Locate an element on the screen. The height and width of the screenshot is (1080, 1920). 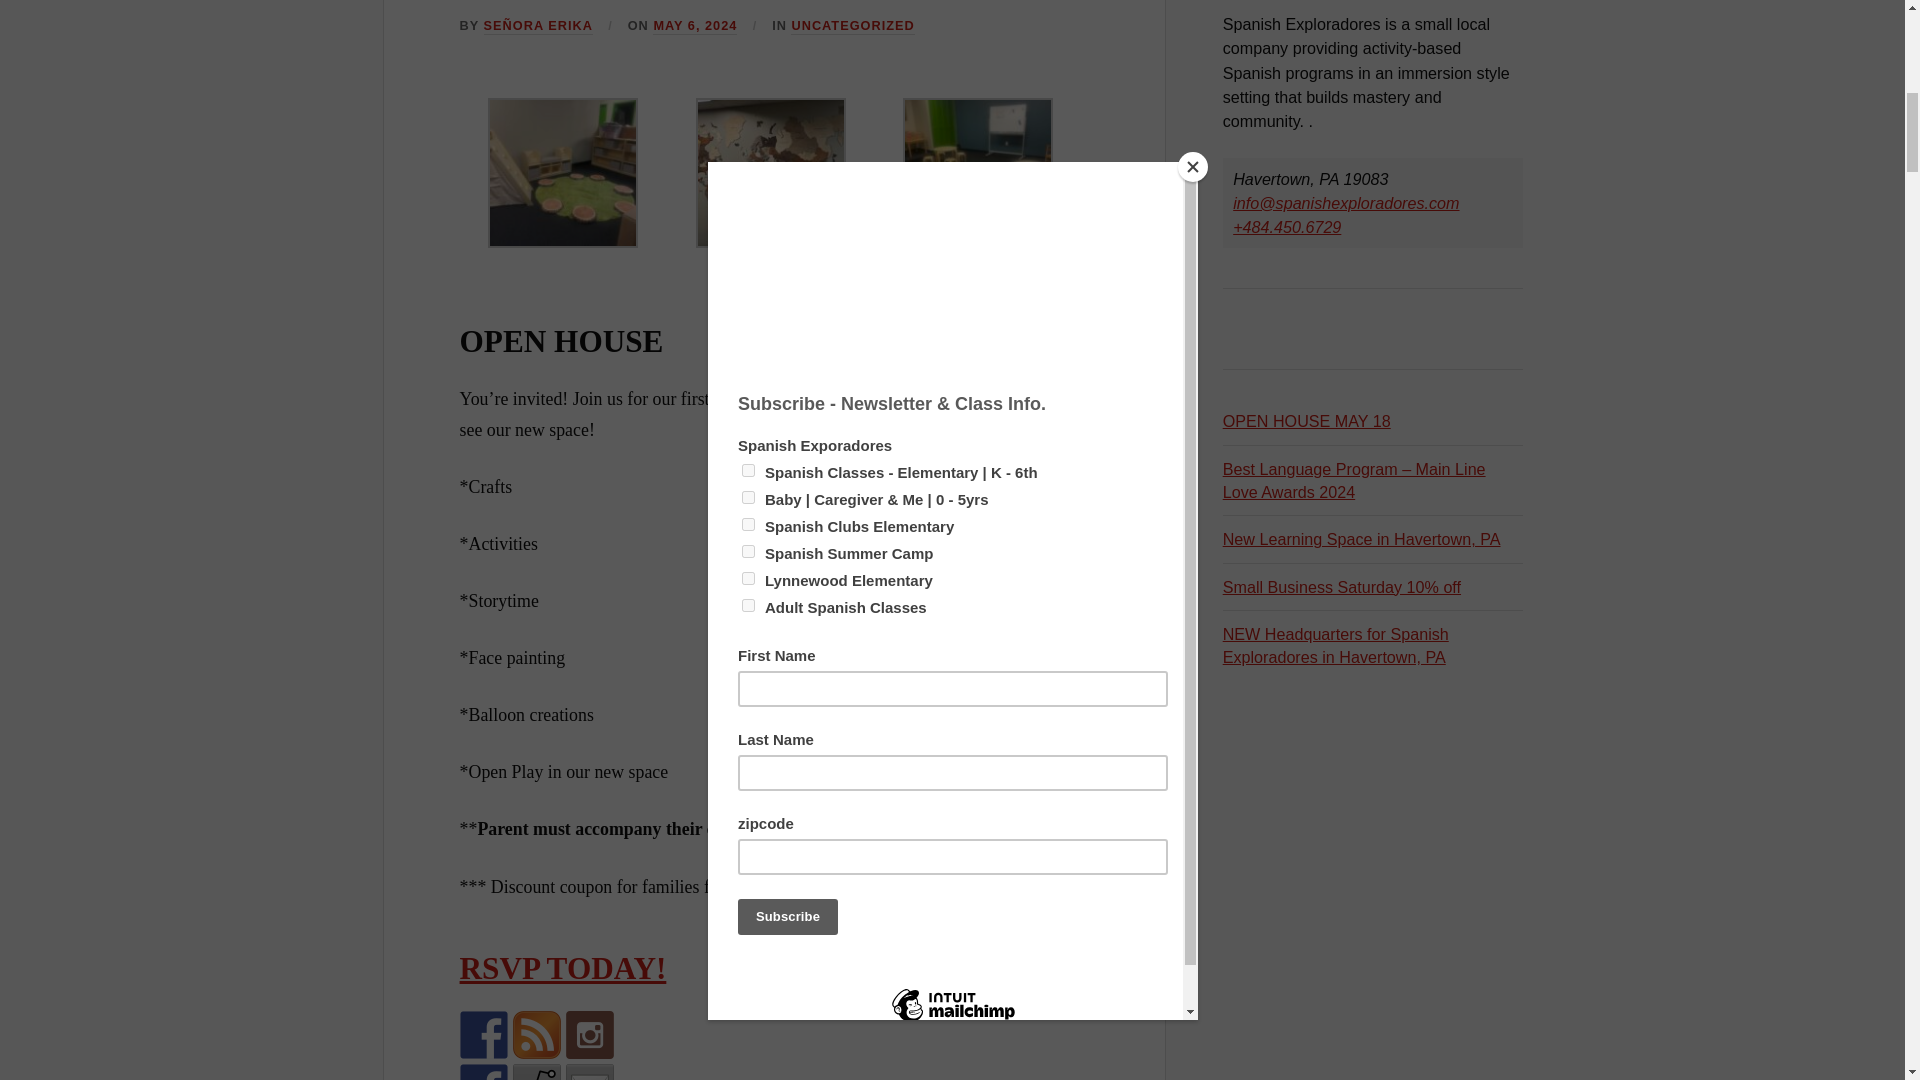
Check out our instagram feed is located at coordinates (590, 1034).